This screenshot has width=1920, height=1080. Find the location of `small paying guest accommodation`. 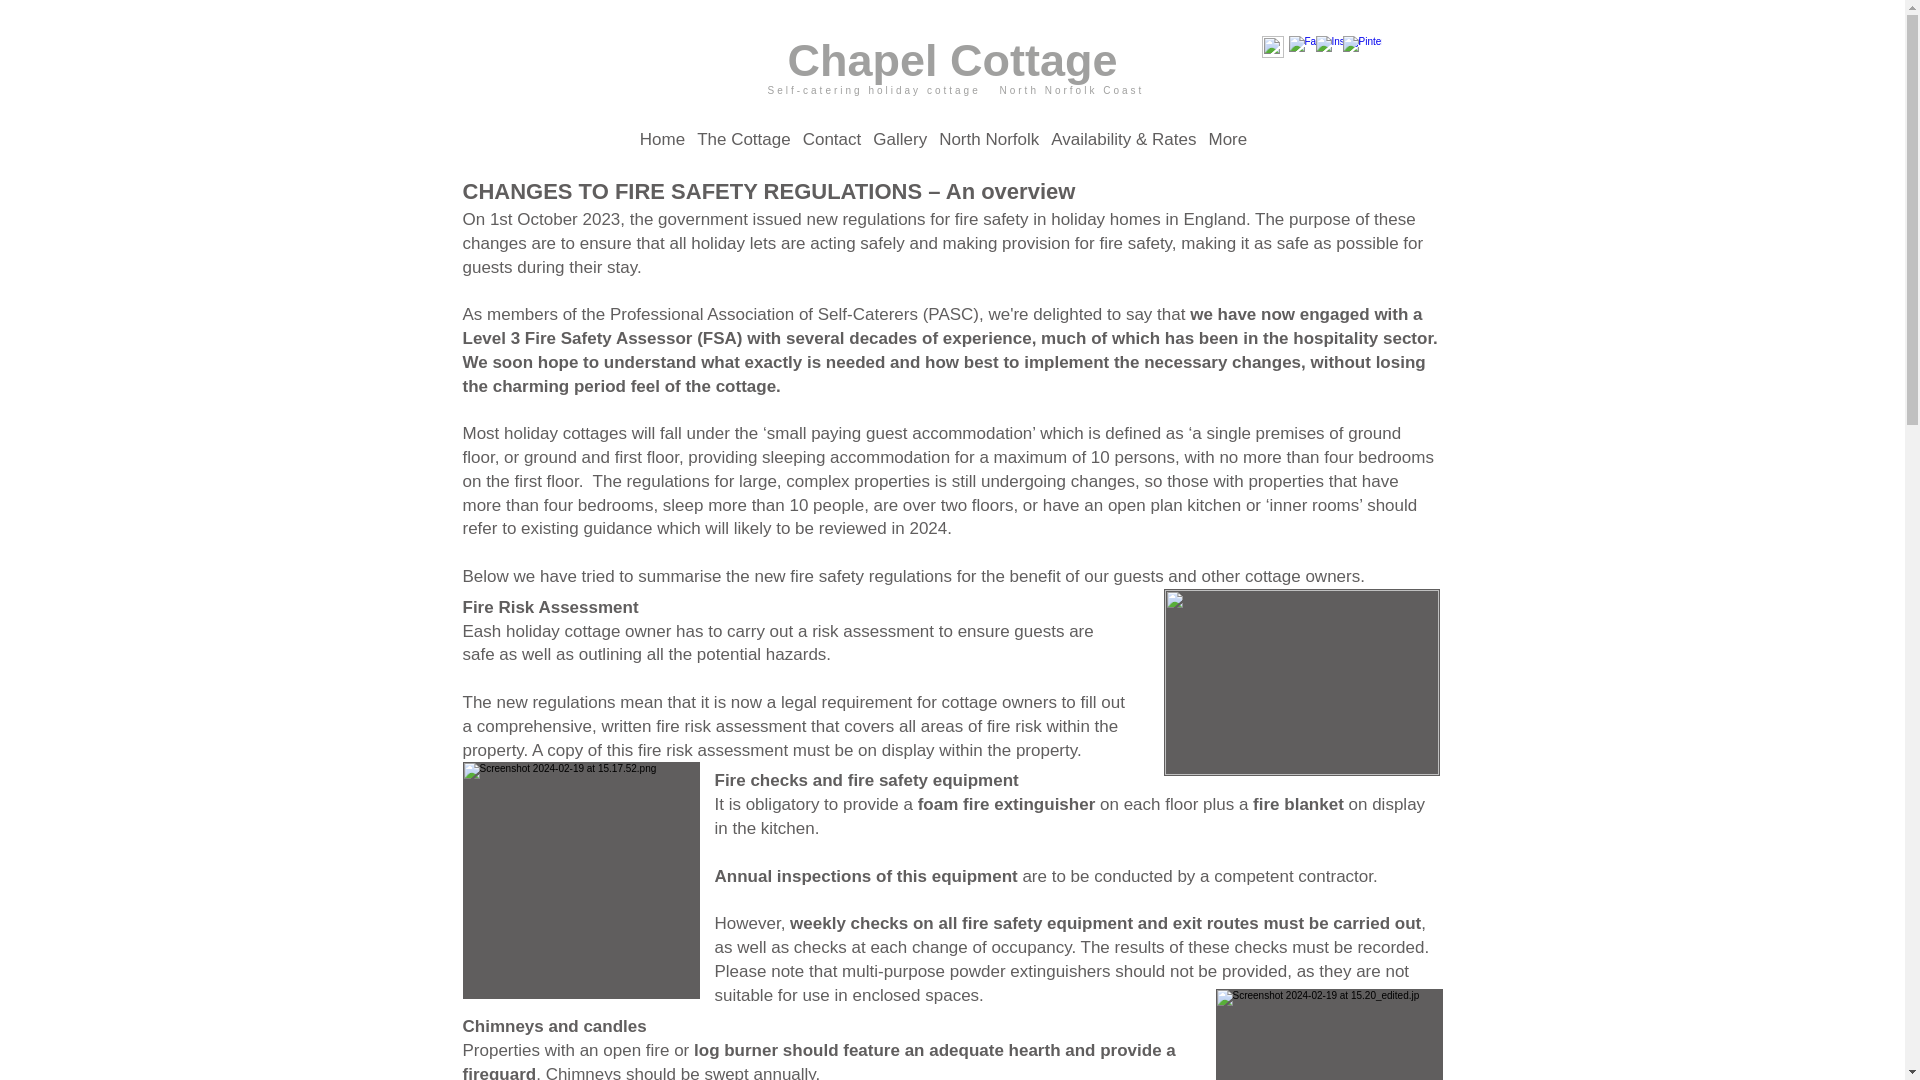

small paying guest accommodation is located at coordinates (899, 433).